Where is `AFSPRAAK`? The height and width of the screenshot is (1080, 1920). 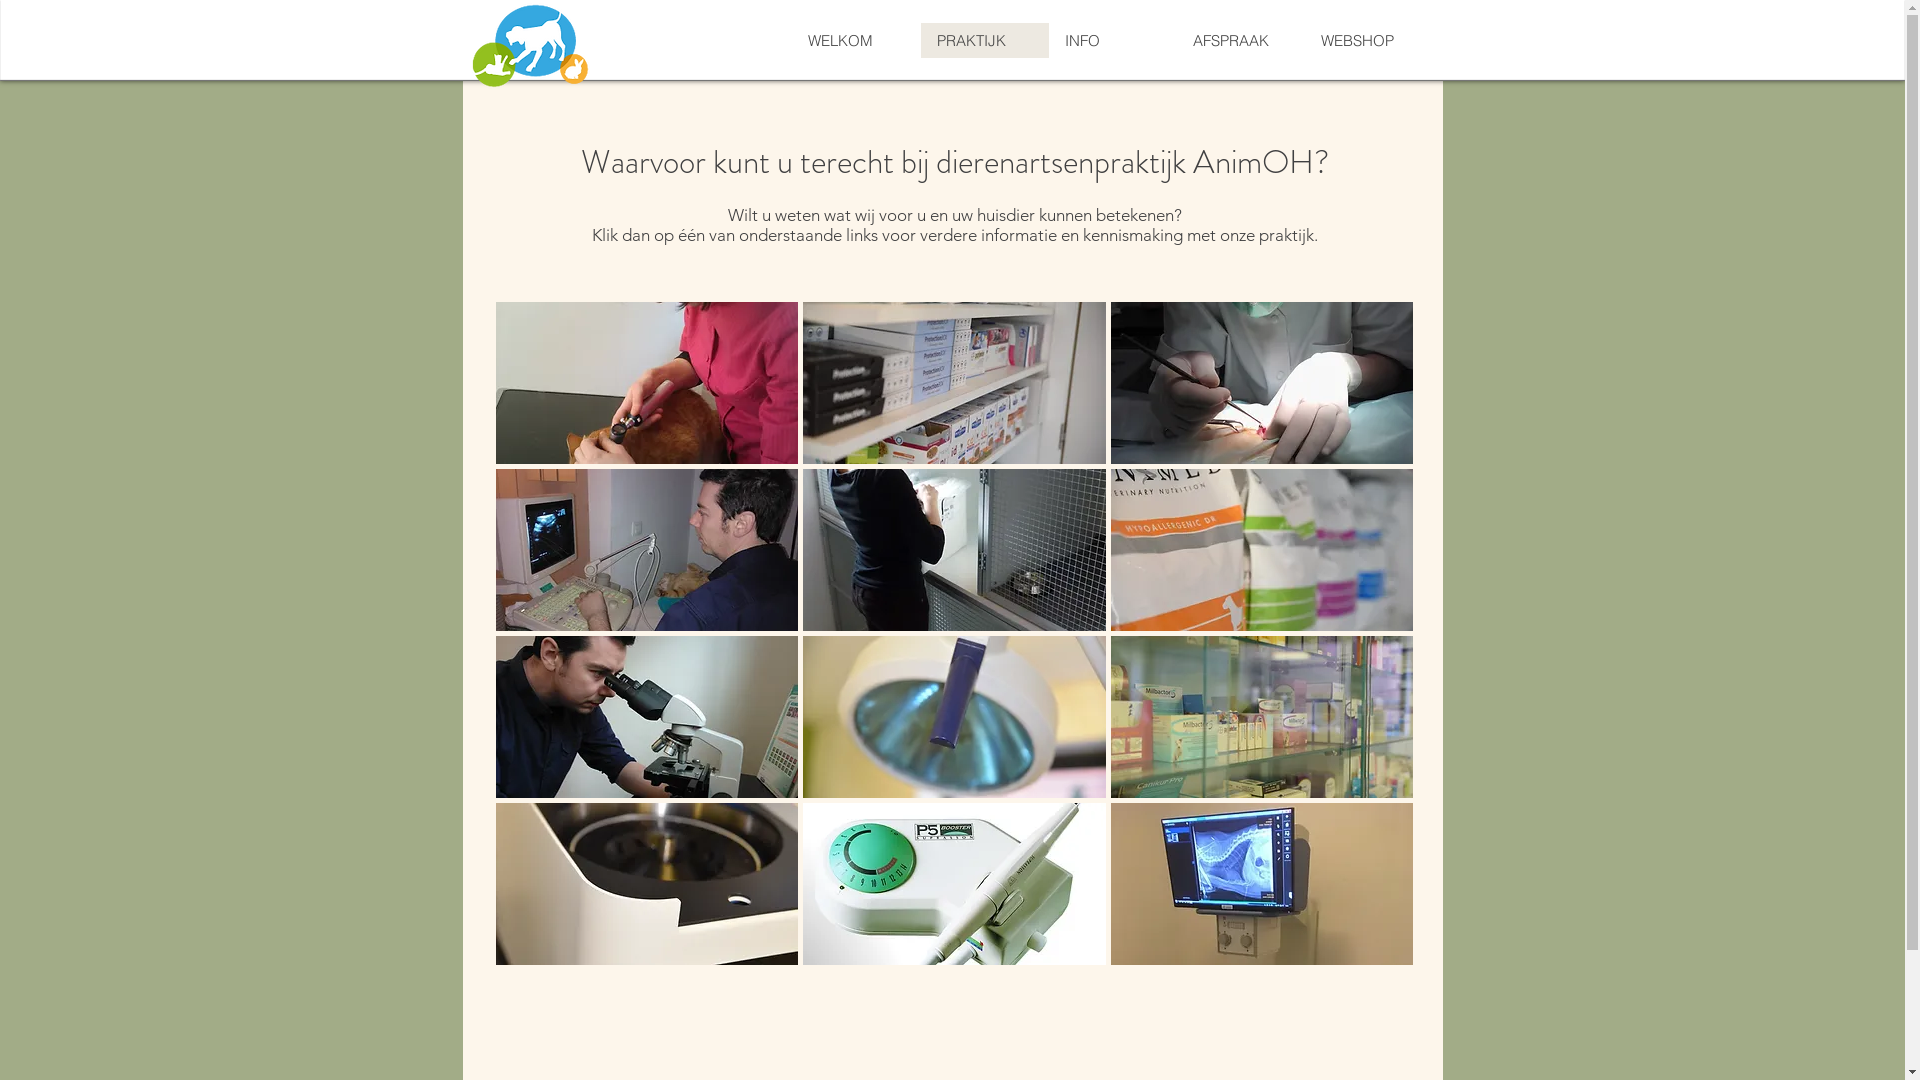 AFSPRAAK is located at coordinates (1240, 40).